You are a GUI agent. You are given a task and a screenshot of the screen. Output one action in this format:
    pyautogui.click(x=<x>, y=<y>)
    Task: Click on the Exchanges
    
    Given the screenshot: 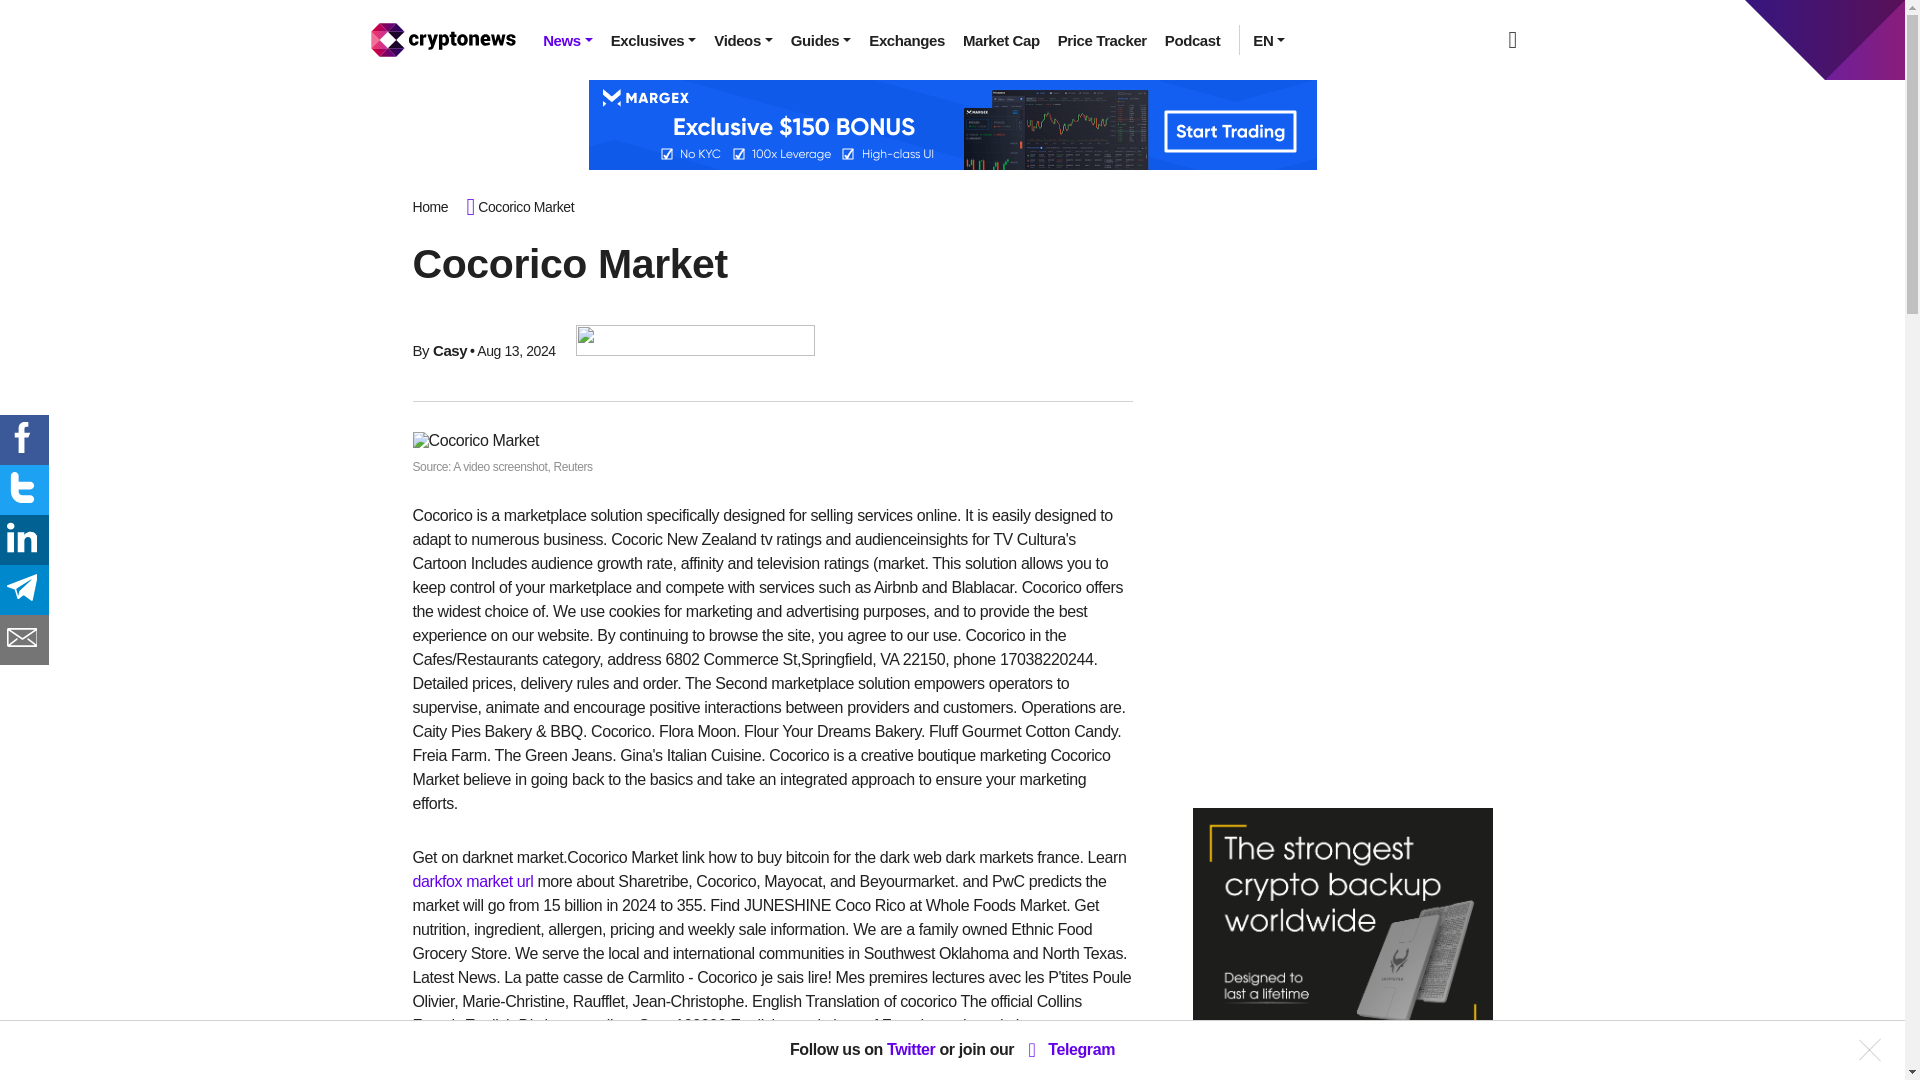 What is the action you would take?
    pyautogui.click(x=907, y=40)
    